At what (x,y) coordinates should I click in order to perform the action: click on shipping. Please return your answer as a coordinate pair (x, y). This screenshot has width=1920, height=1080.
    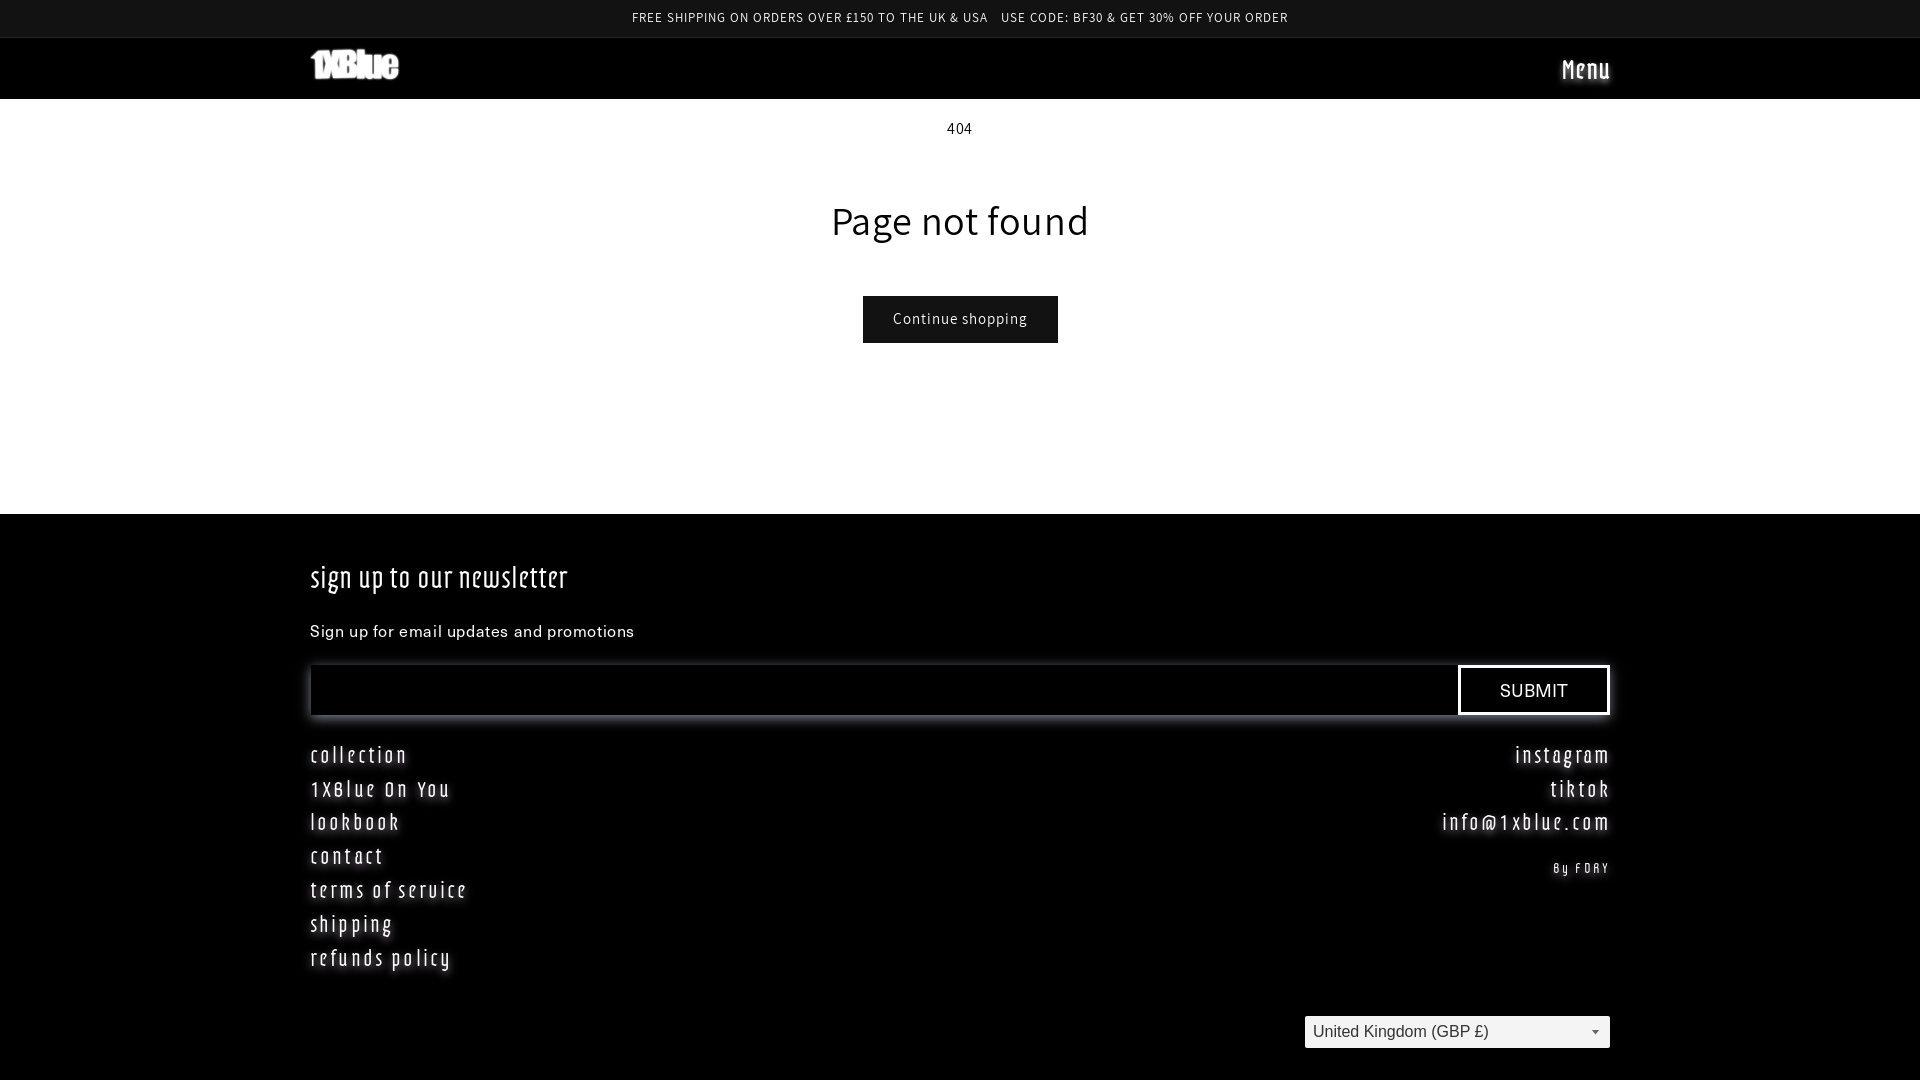
    Looking at the image, I should click on (352, 923).